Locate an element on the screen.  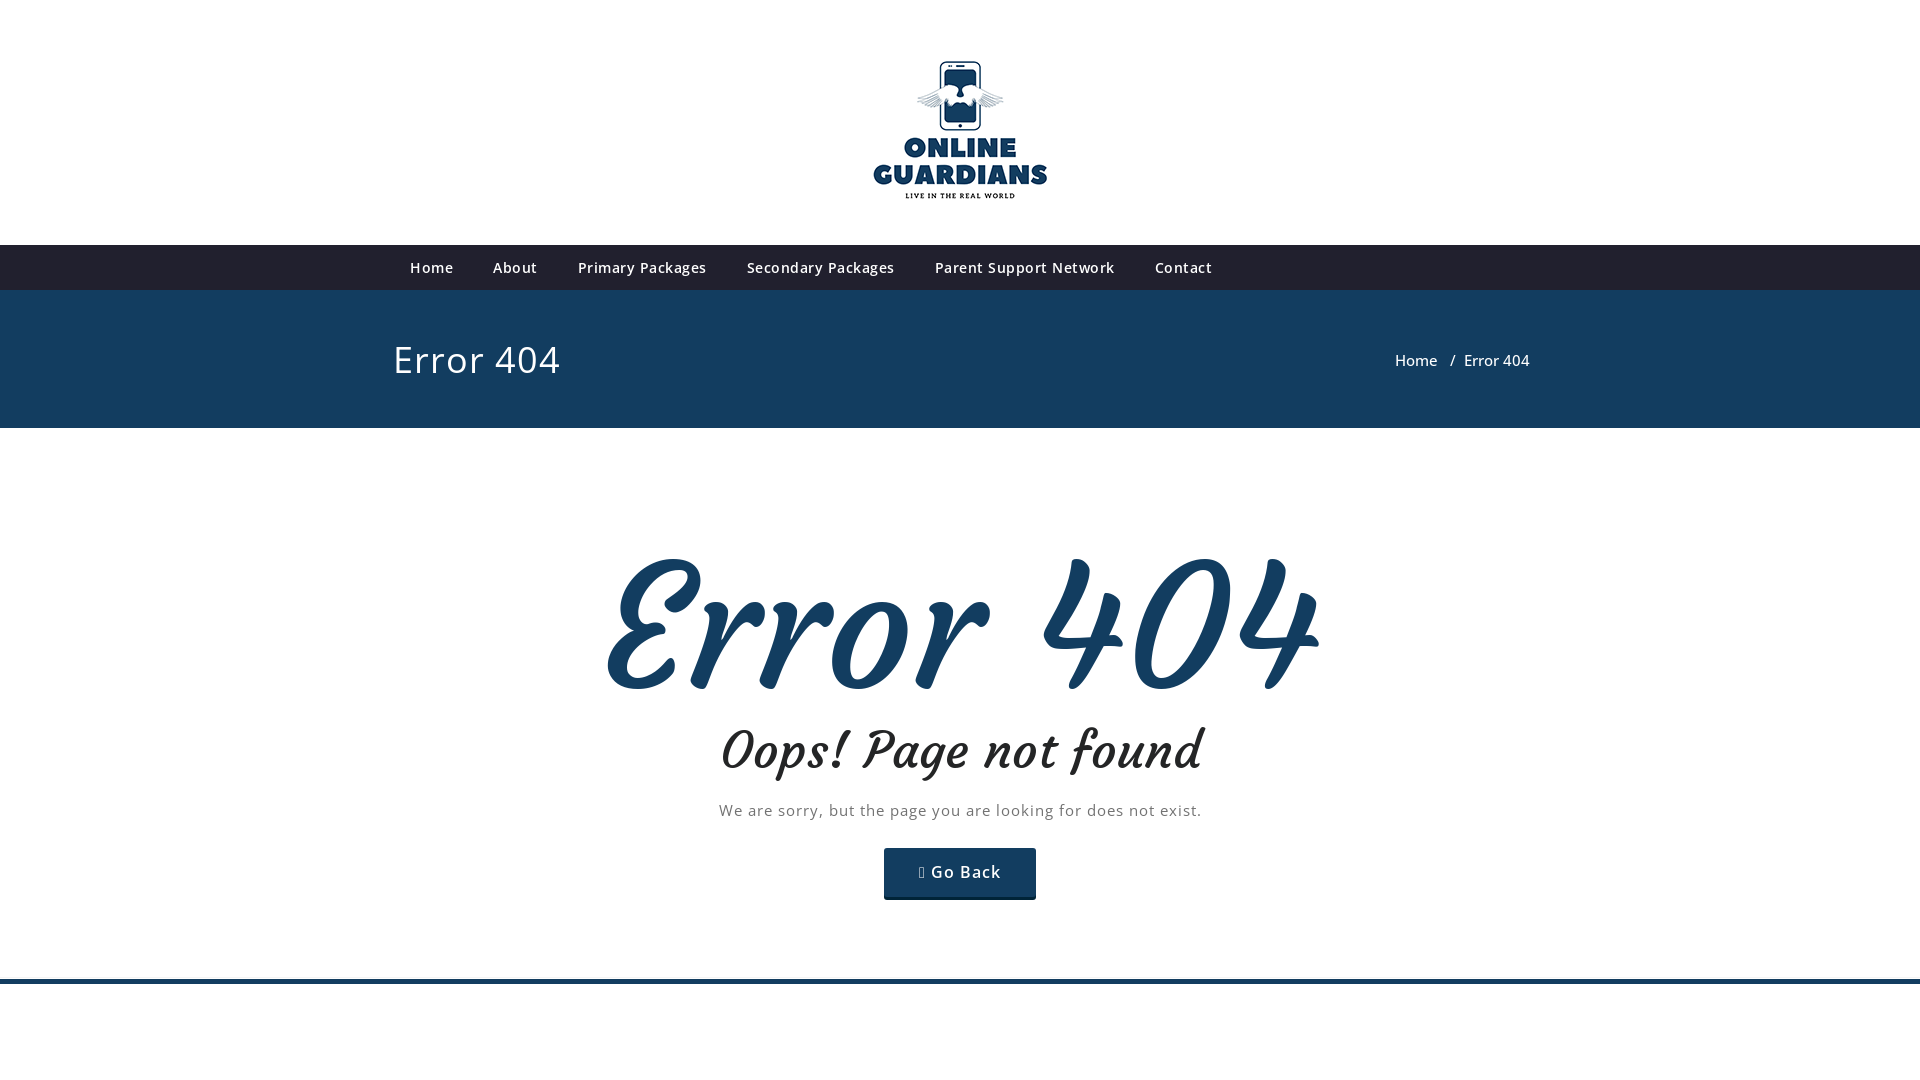
Go Back is located at coordinates (960, 872).